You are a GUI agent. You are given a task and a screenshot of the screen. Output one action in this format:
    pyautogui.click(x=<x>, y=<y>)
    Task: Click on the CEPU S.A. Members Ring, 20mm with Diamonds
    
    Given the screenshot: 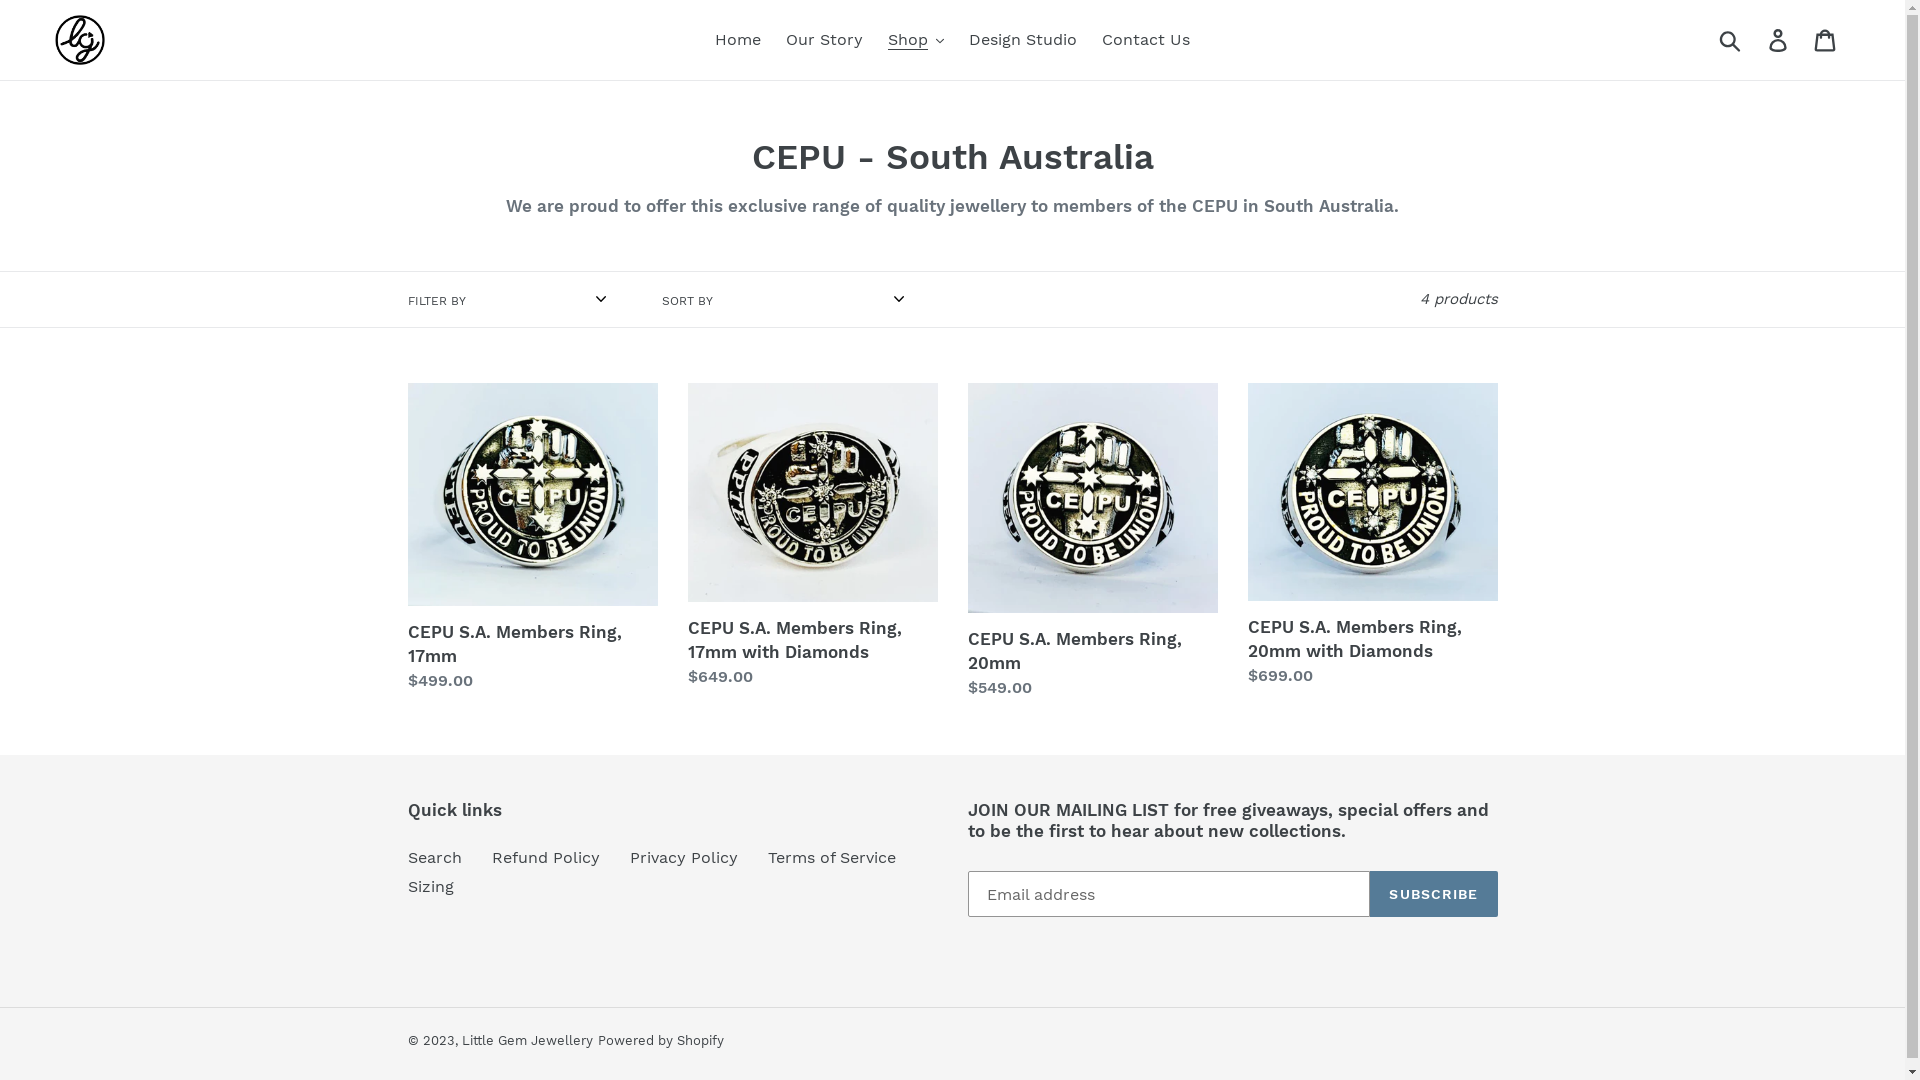 What is the action you would take?
    pyautogui.click(x=1373, y=536)
    